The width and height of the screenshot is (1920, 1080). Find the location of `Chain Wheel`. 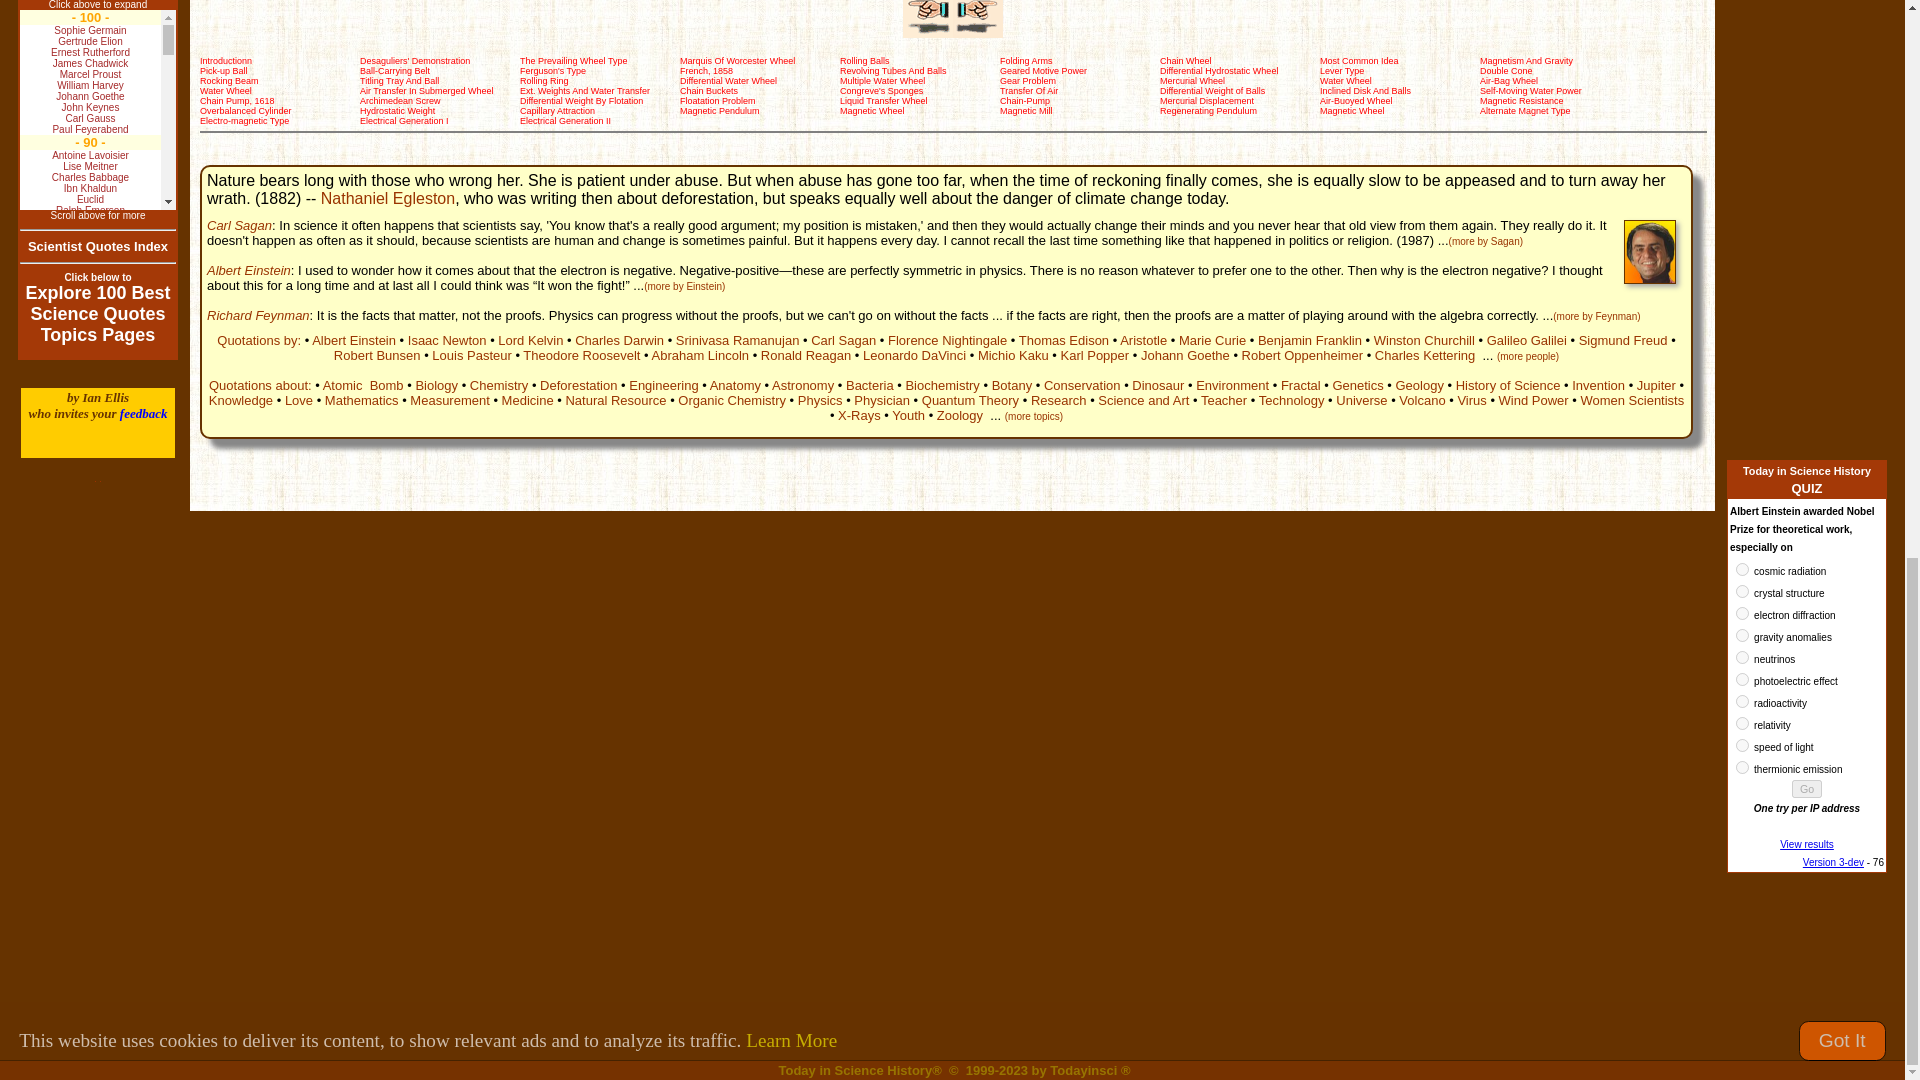

Chain Wheel is located at coordinates (1185, 60).